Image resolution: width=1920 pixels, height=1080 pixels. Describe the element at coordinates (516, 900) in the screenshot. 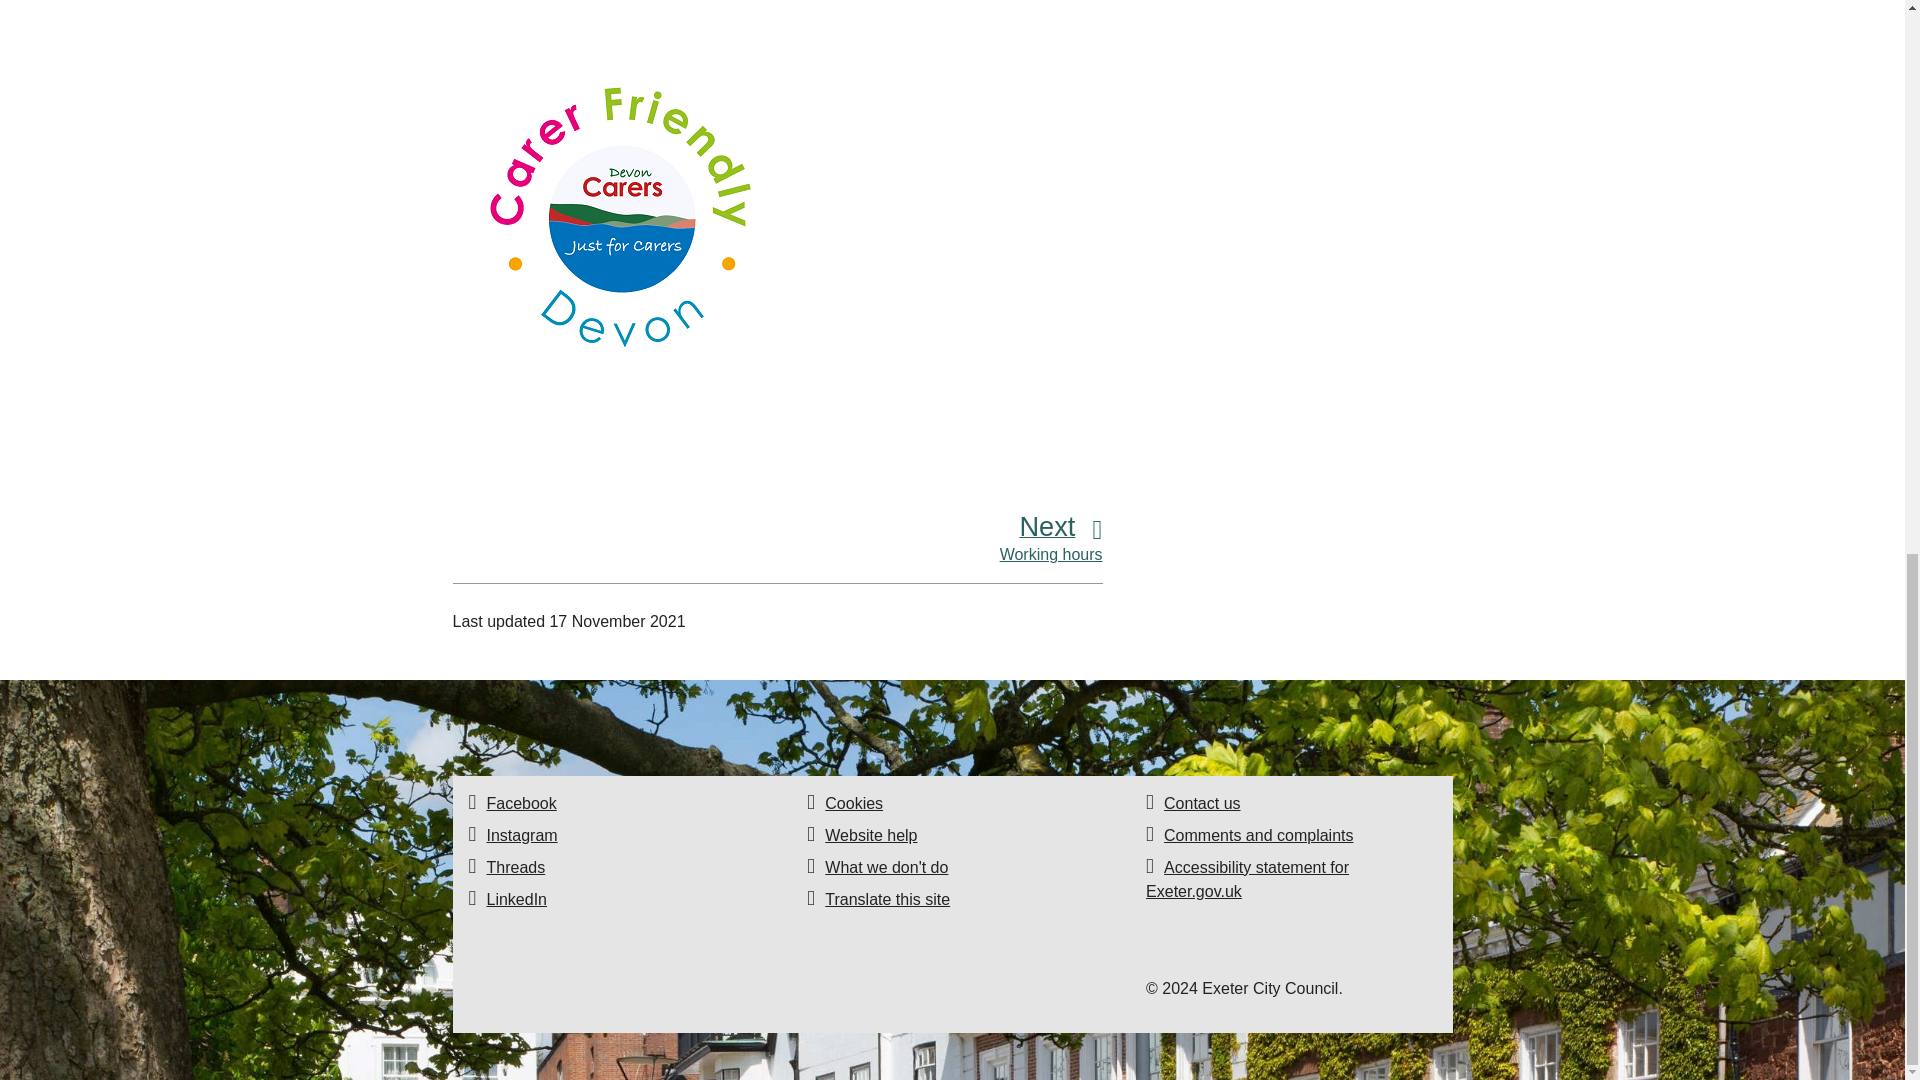

I see `LinkedIn` at that location.